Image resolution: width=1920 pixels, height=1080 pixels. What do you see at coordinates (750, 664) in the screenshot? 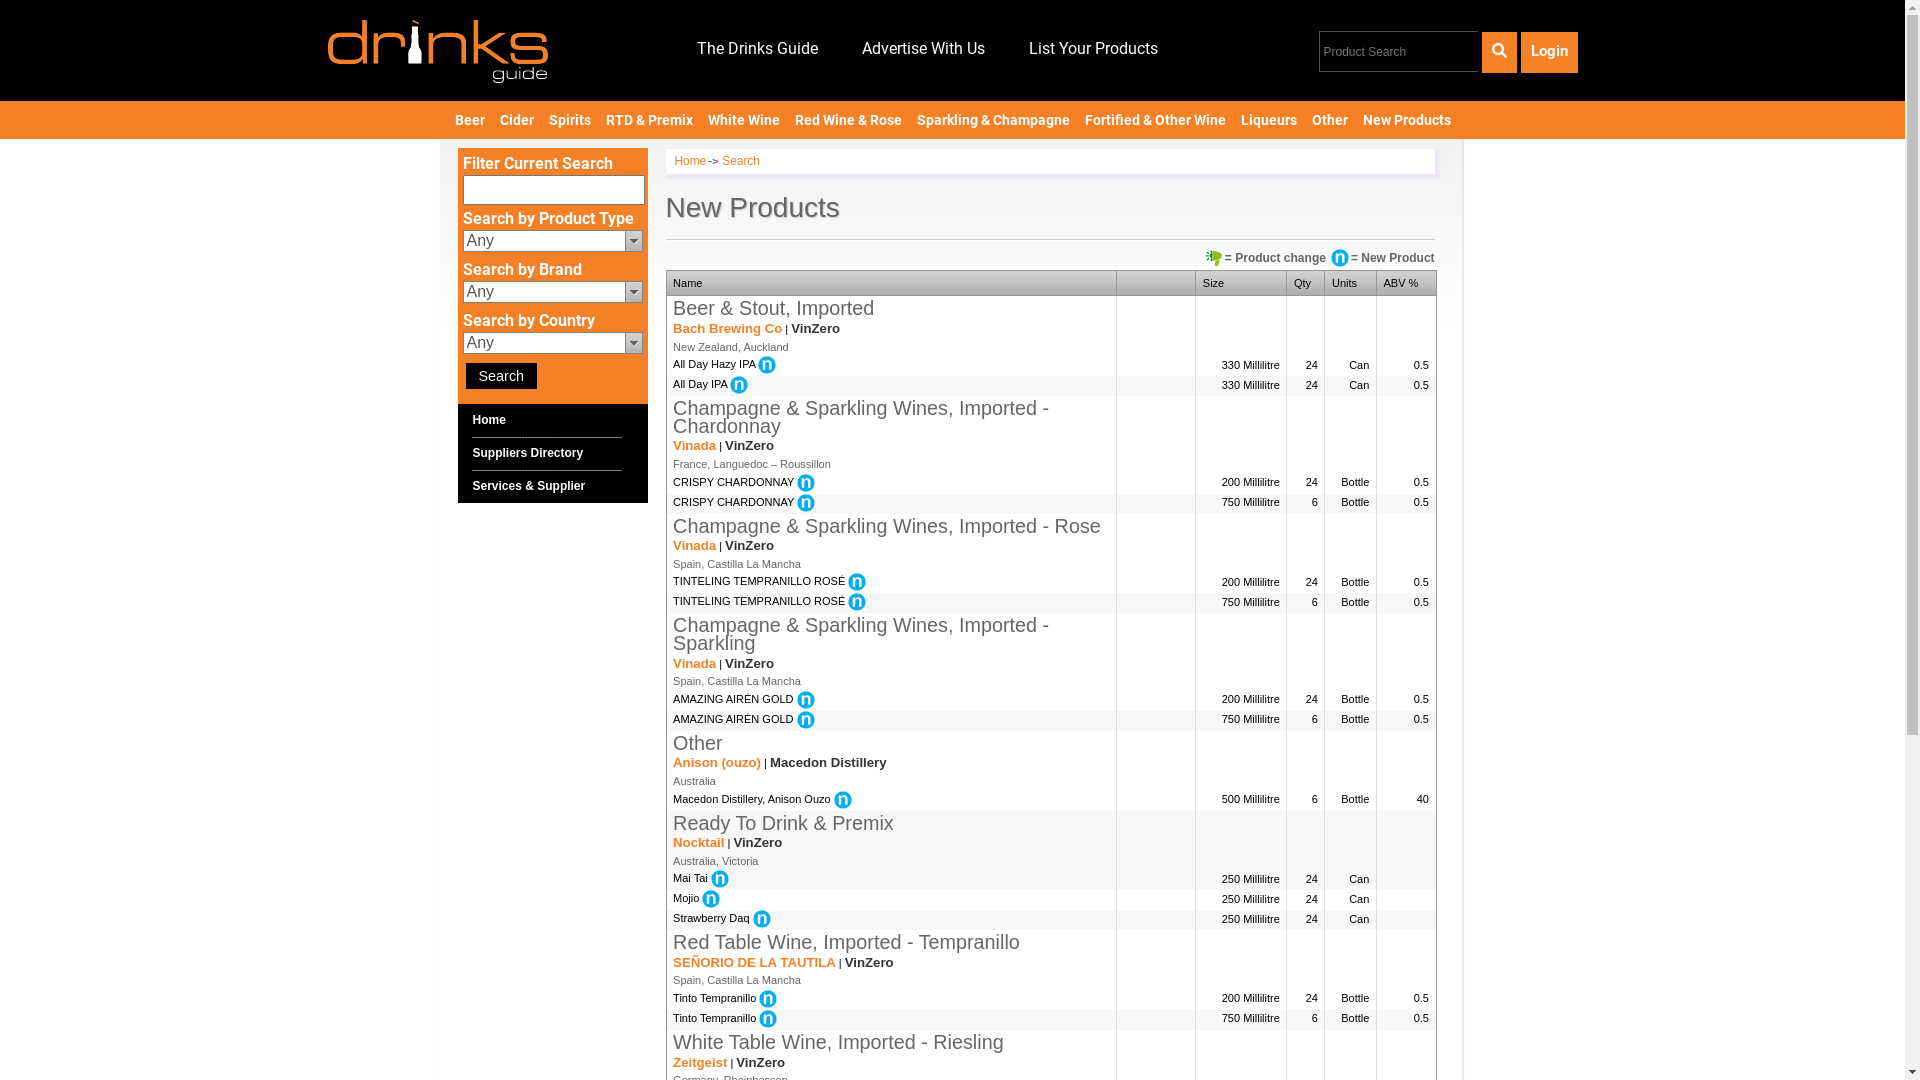
I see `VinZero` at bounding box center [750, 664].